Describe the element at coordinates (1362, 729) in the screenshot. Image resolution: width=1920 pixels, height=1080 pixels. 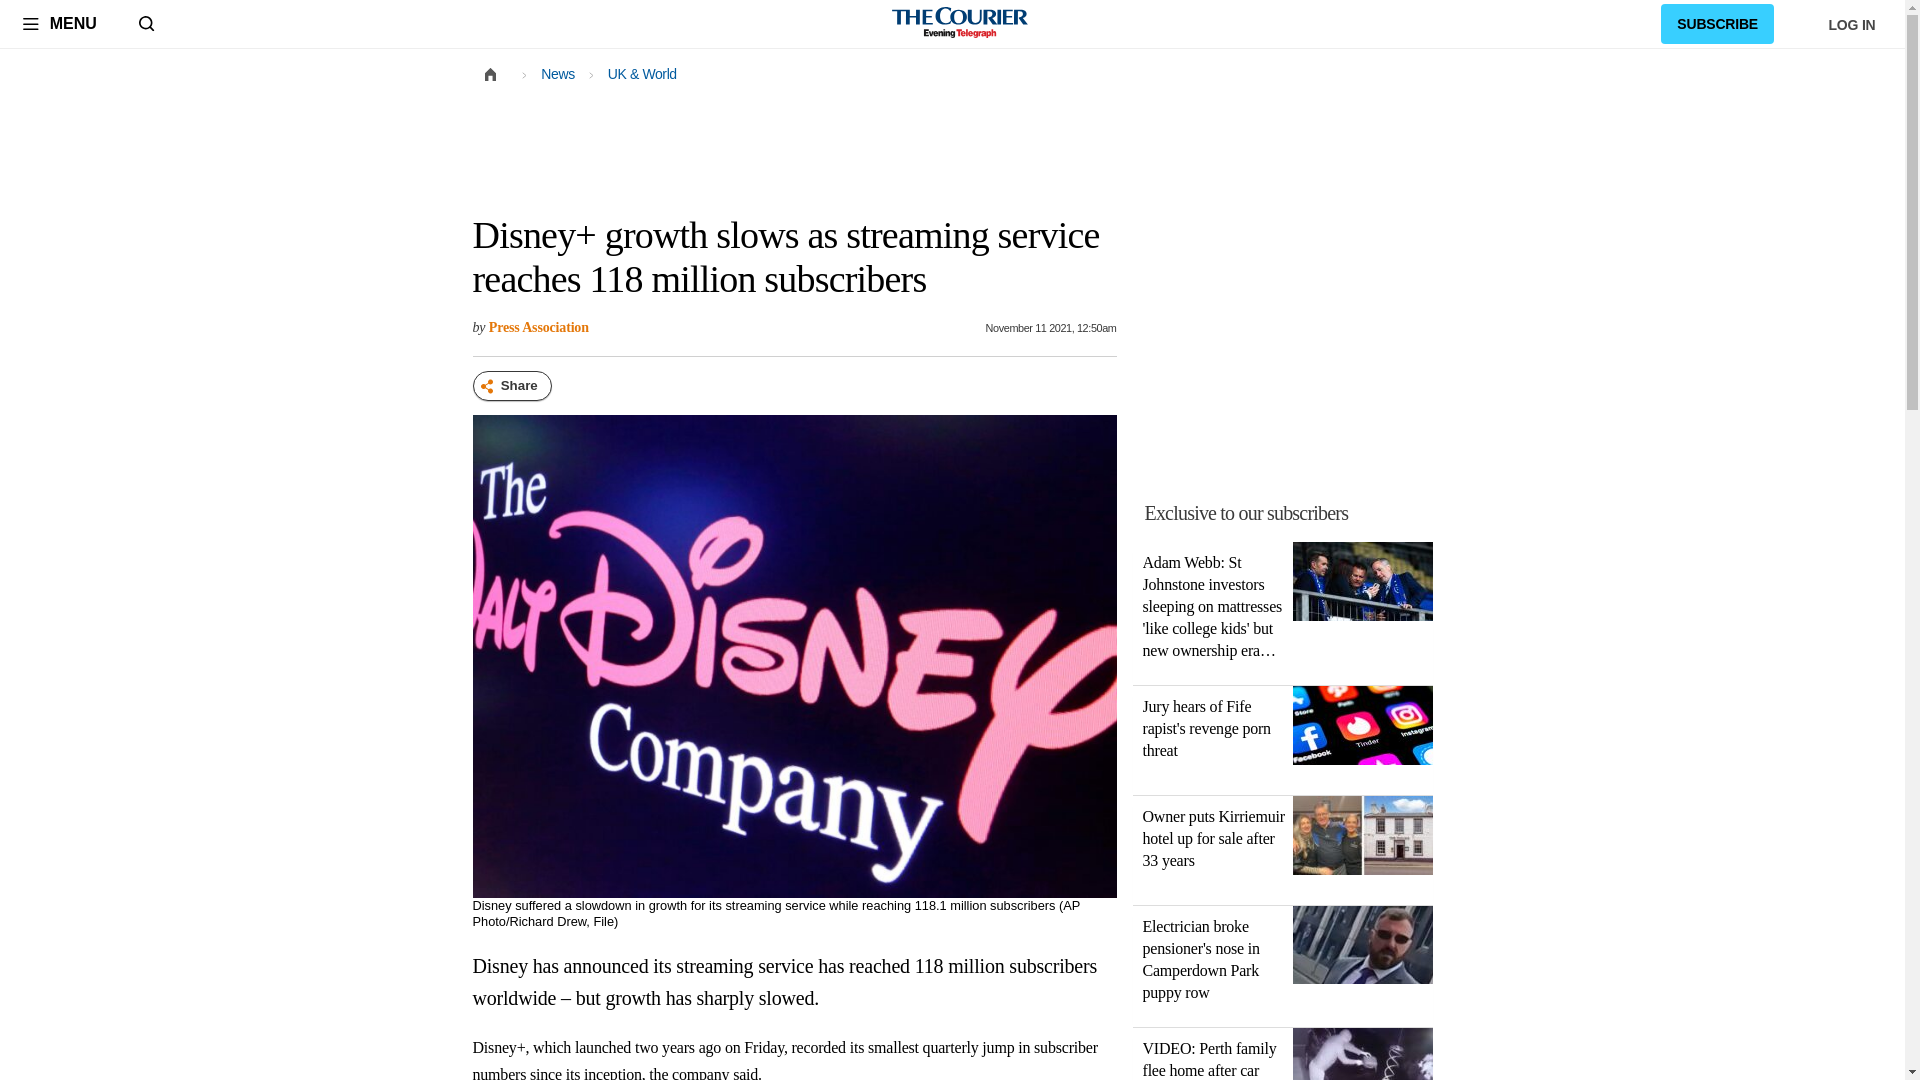
I see `Jury hears of Fife rapist's revenge porn threat` at that location.